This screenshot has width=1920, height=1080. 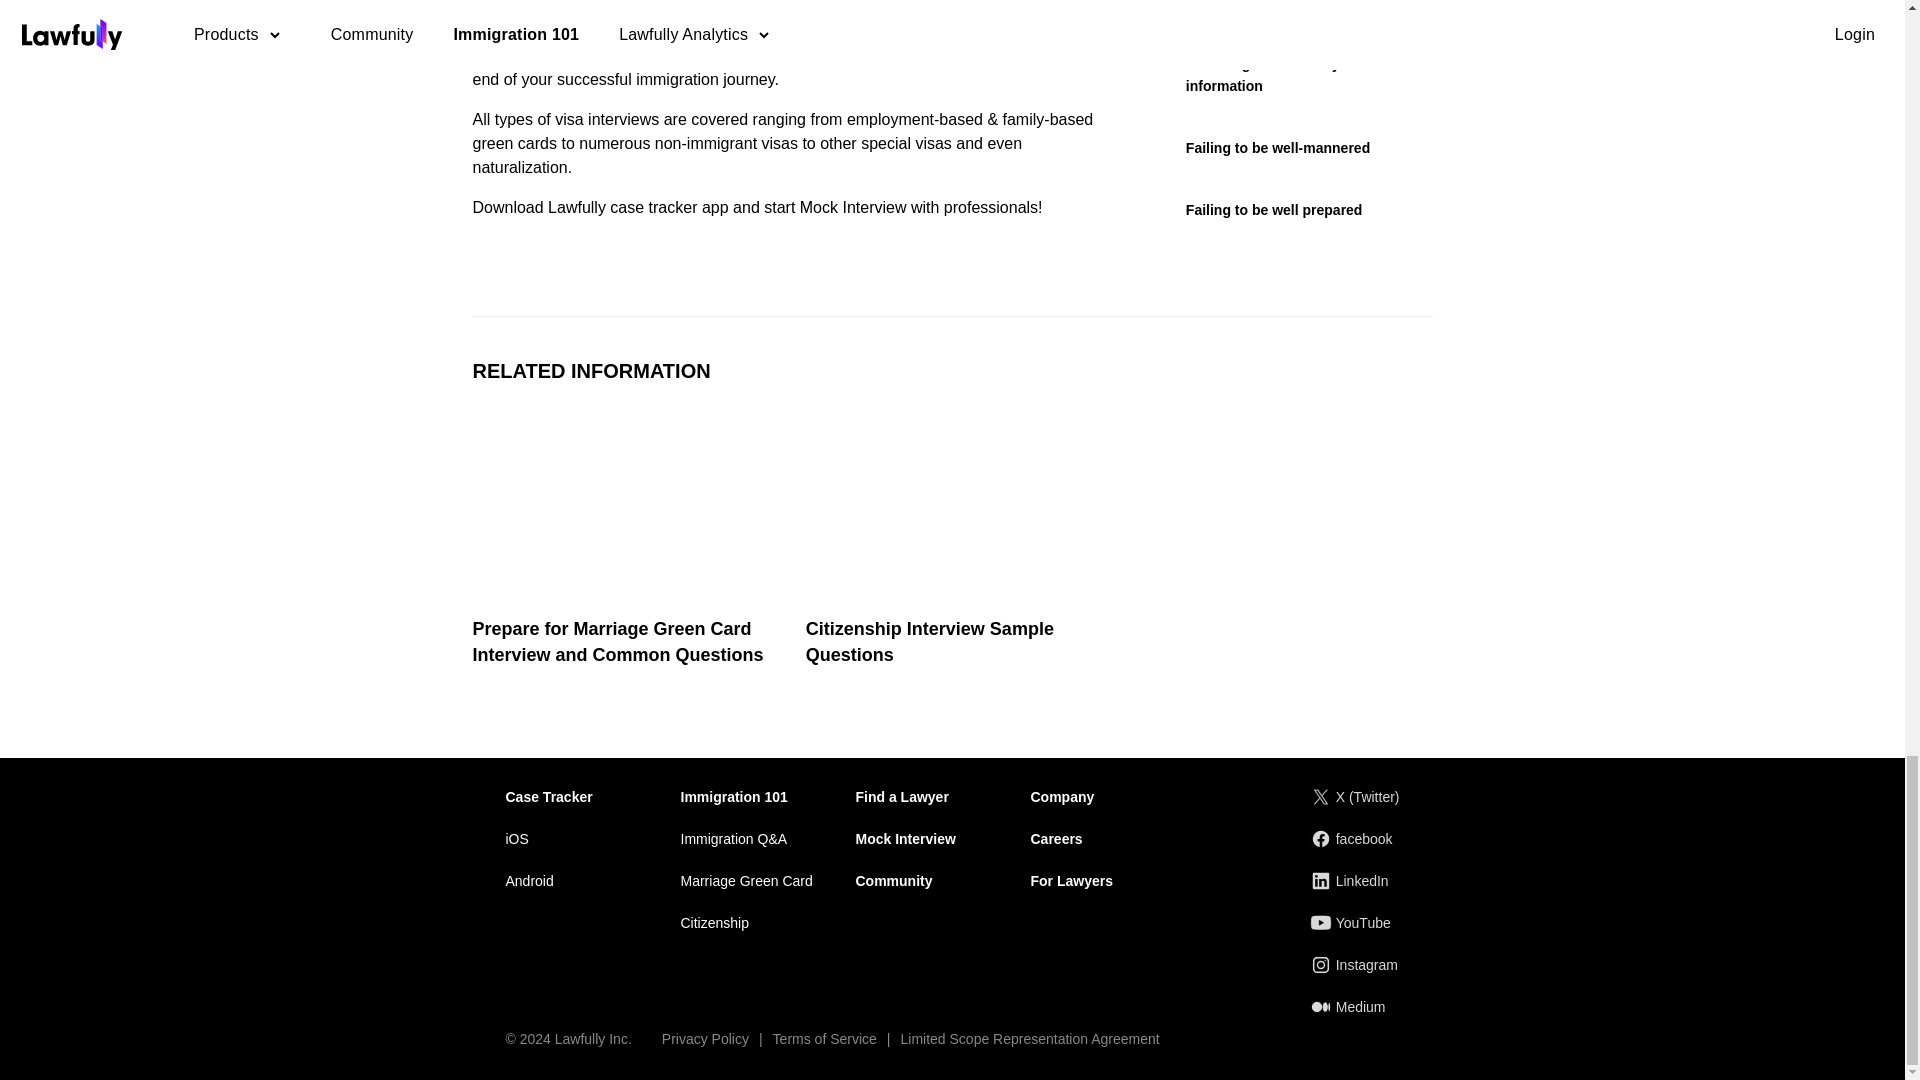 What do you see at coordinates (906, 838) in the screenshot?
I see `Mock Interview` at bounding box center [906, 838].